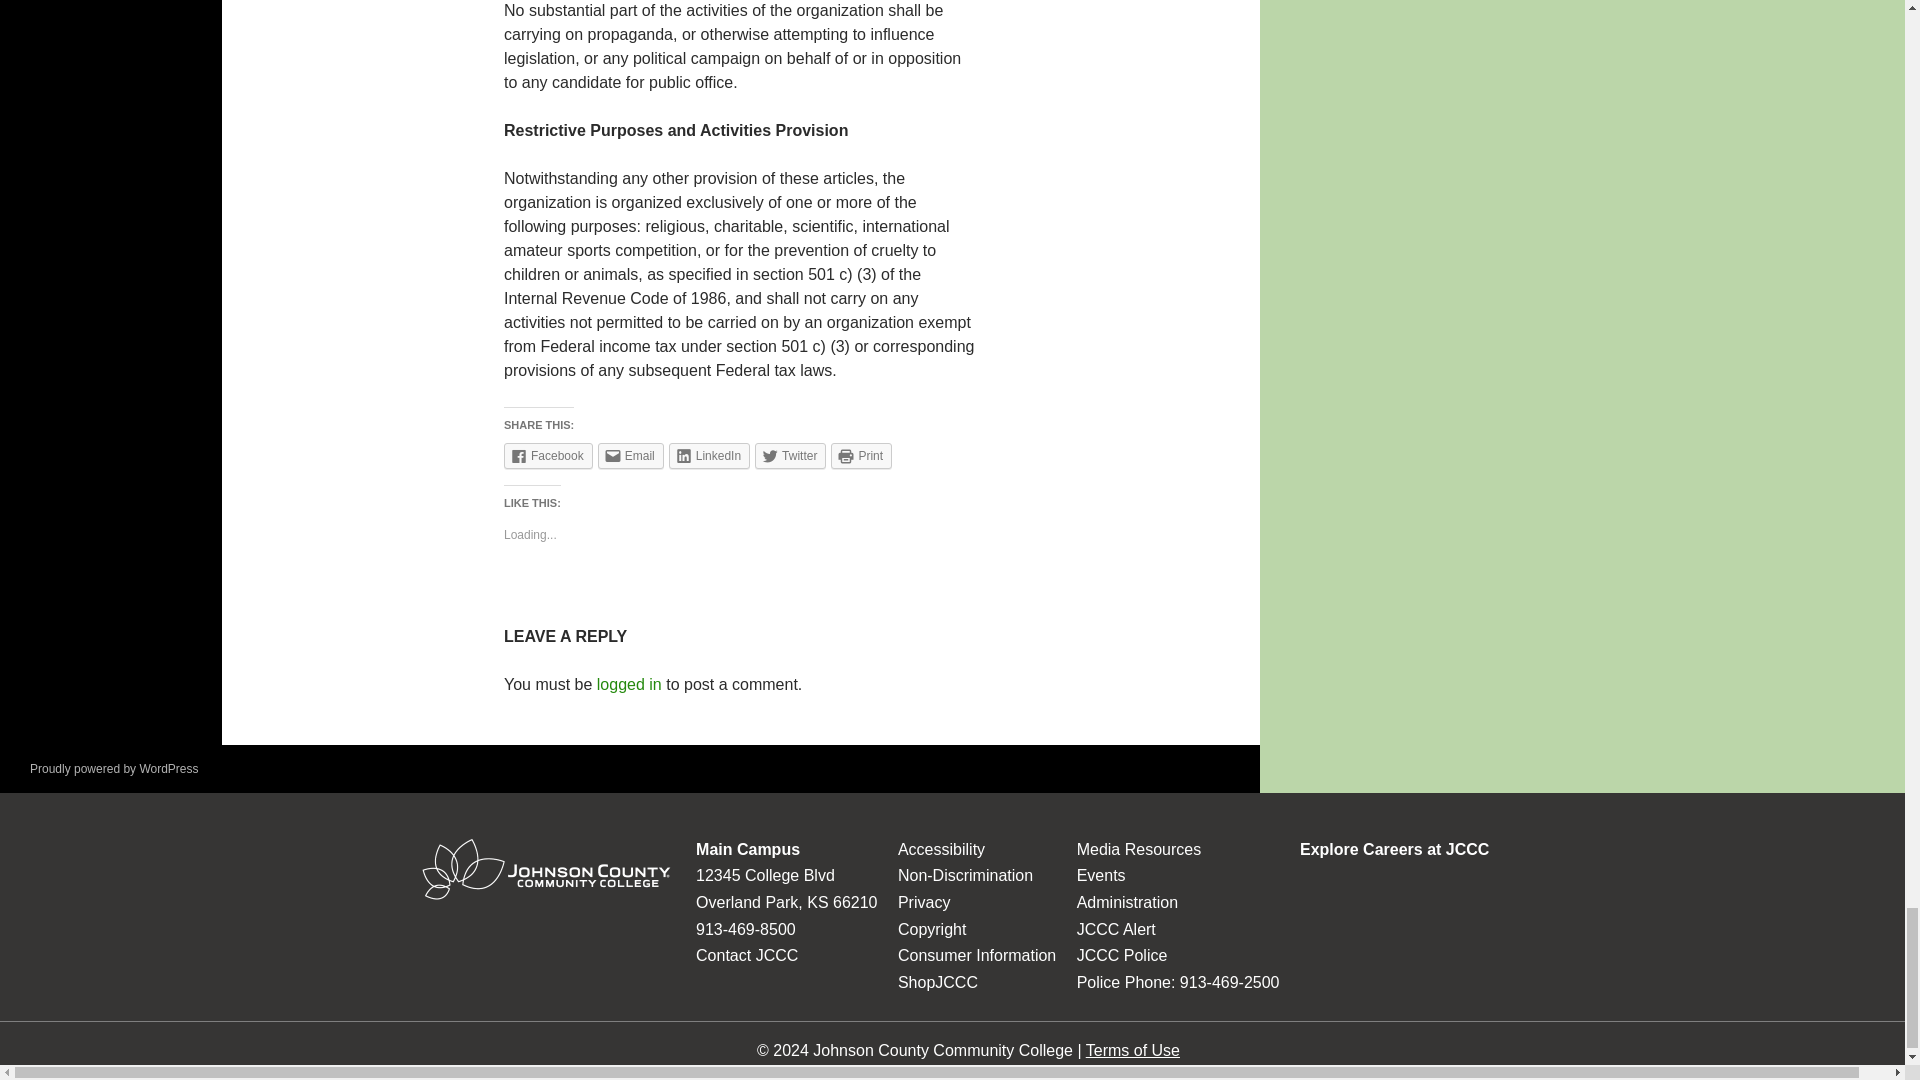 The image size is (1920, 1080). What do you see at coordinates (709, 455) in the screenshot?
I see `Click to share on LinkedIn` at bounding box center [709, 455].